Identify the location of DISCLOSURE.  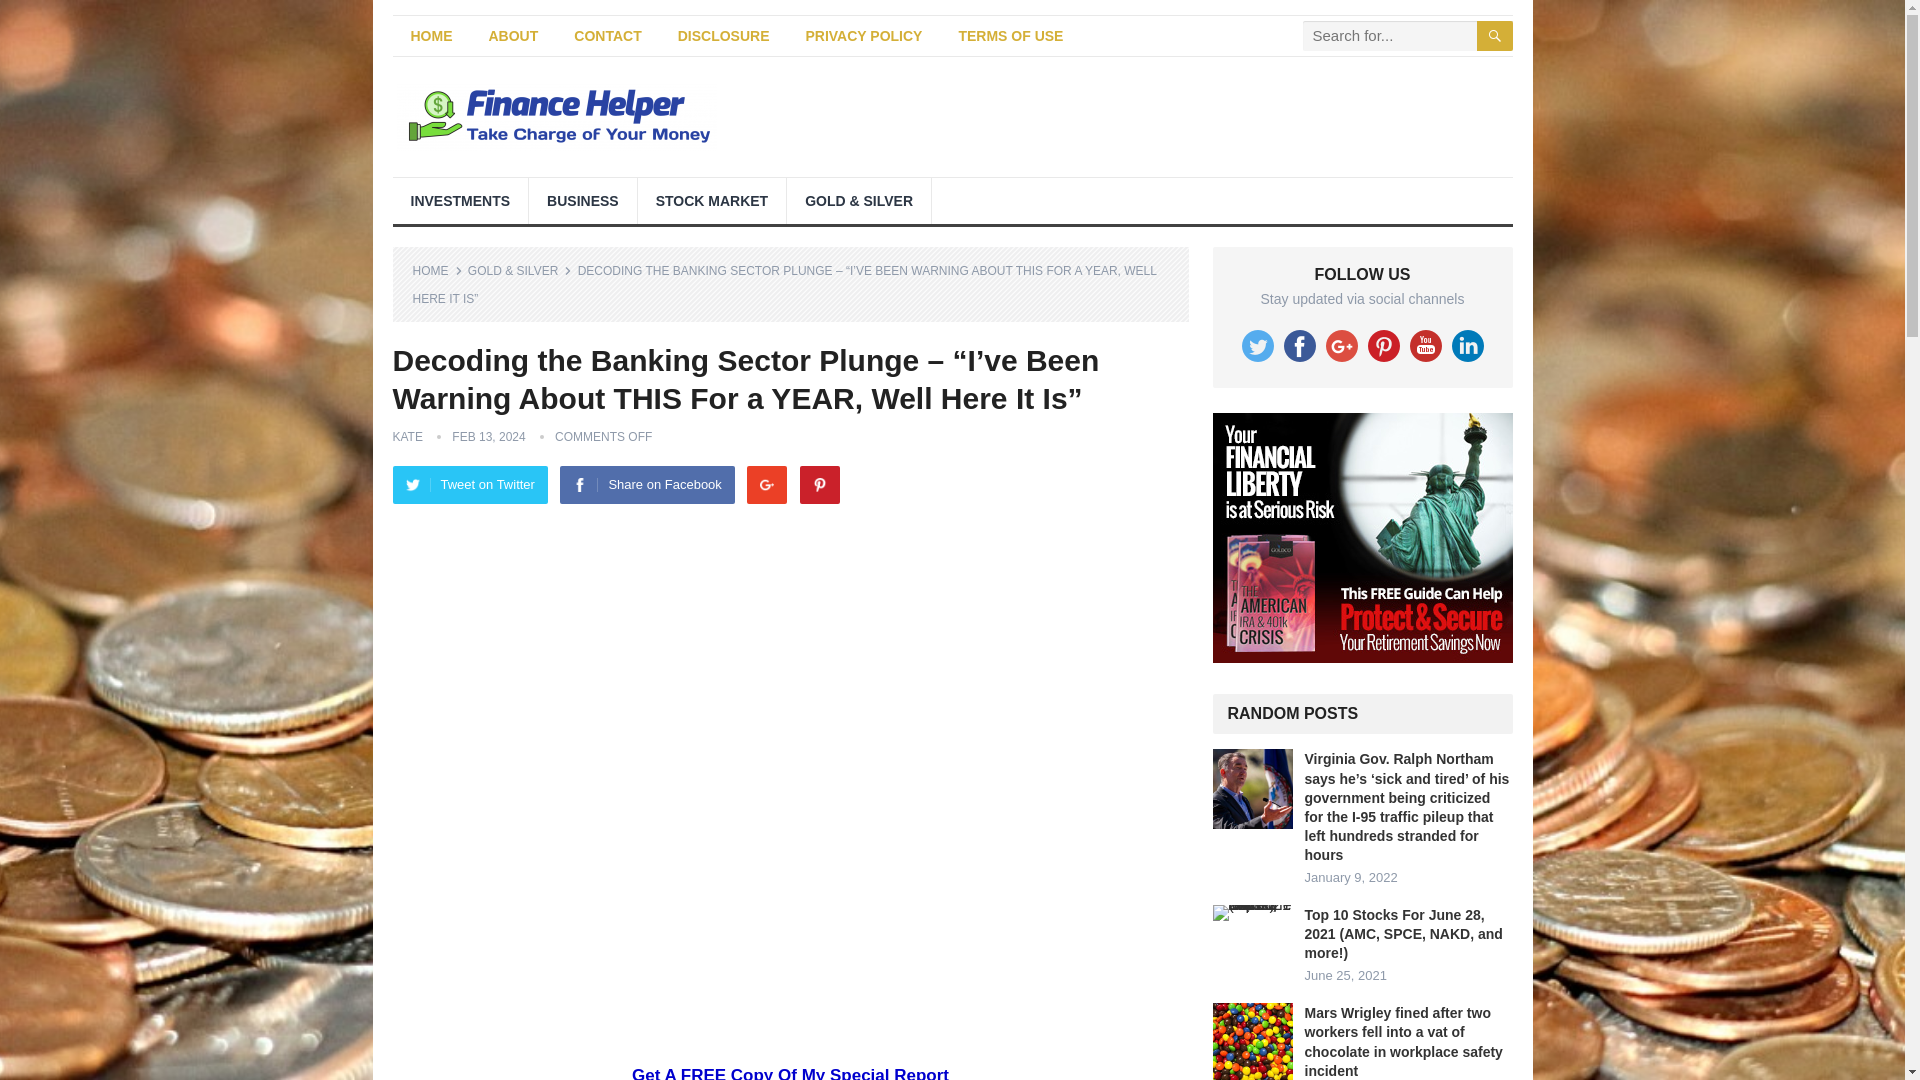
(724, 36).